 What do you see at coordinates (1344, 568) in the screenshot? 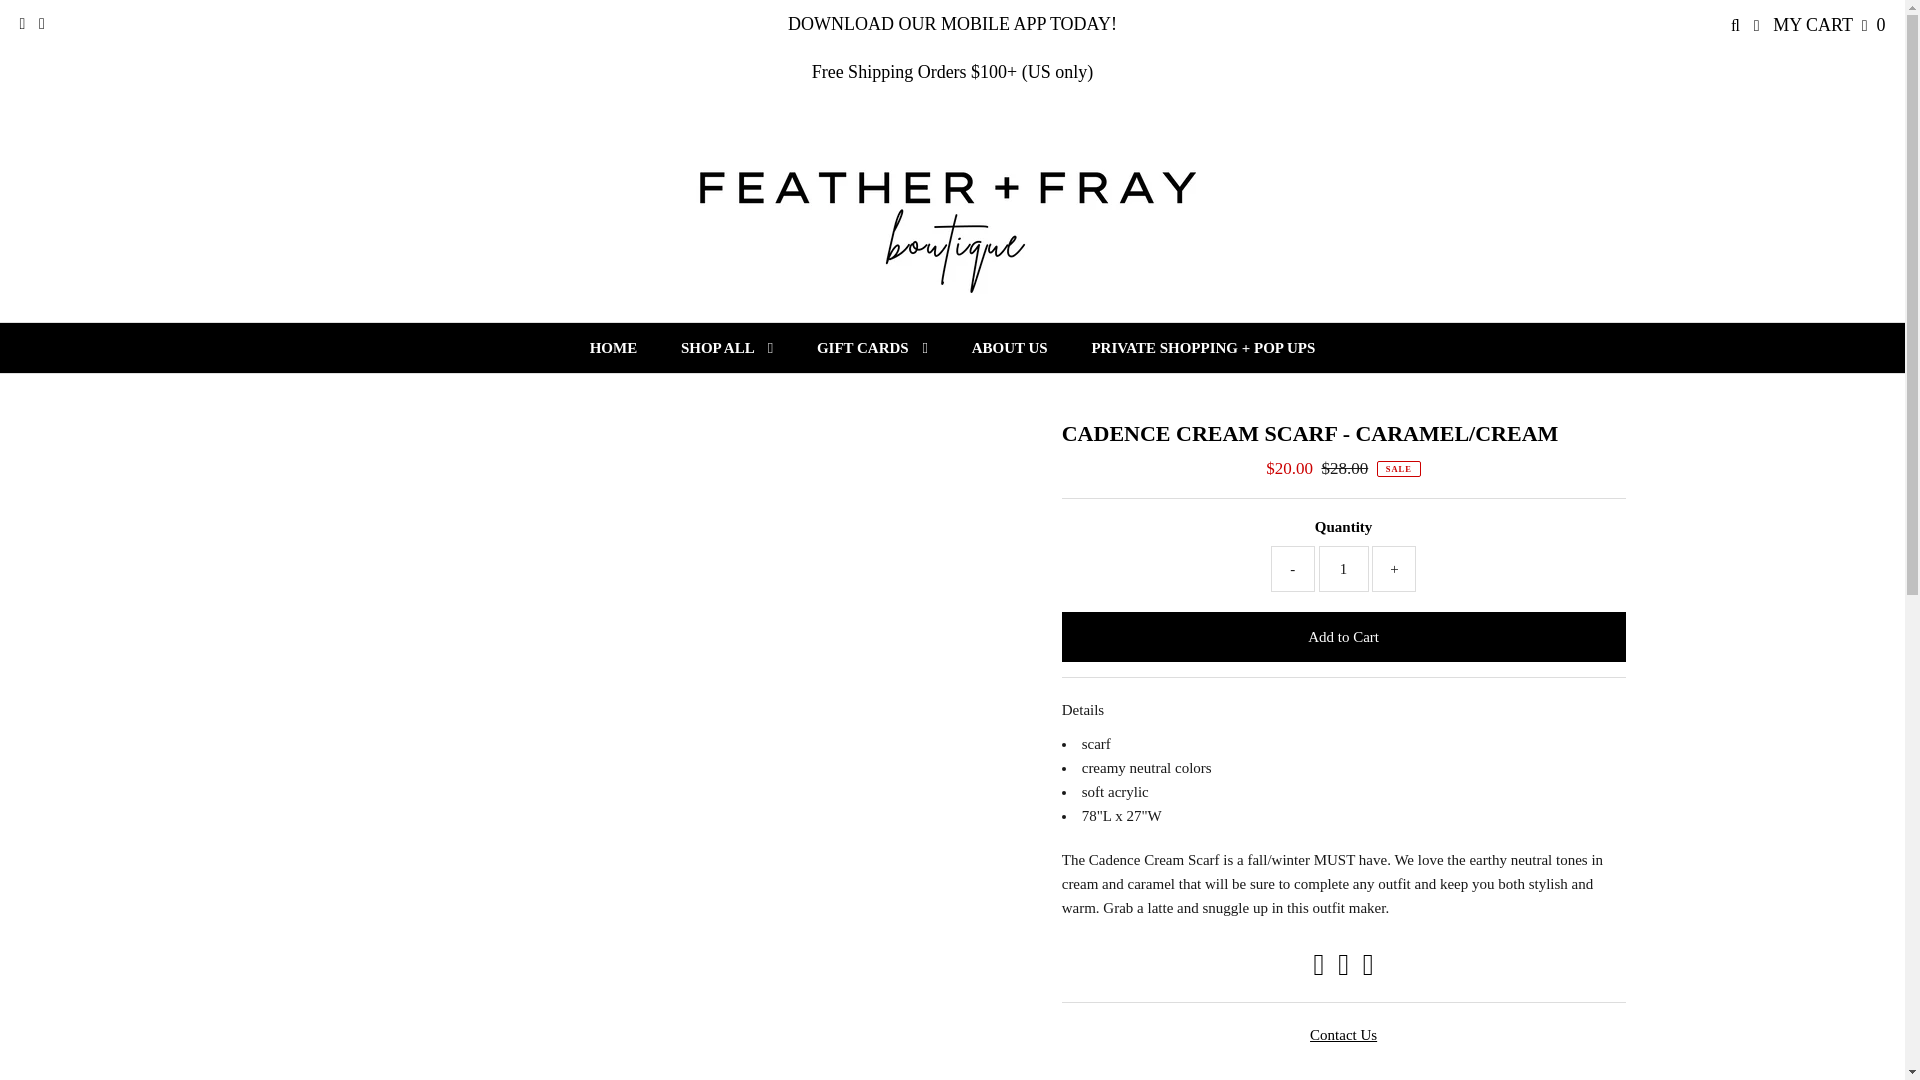
I see `1` at bounding box center [1344, 568].